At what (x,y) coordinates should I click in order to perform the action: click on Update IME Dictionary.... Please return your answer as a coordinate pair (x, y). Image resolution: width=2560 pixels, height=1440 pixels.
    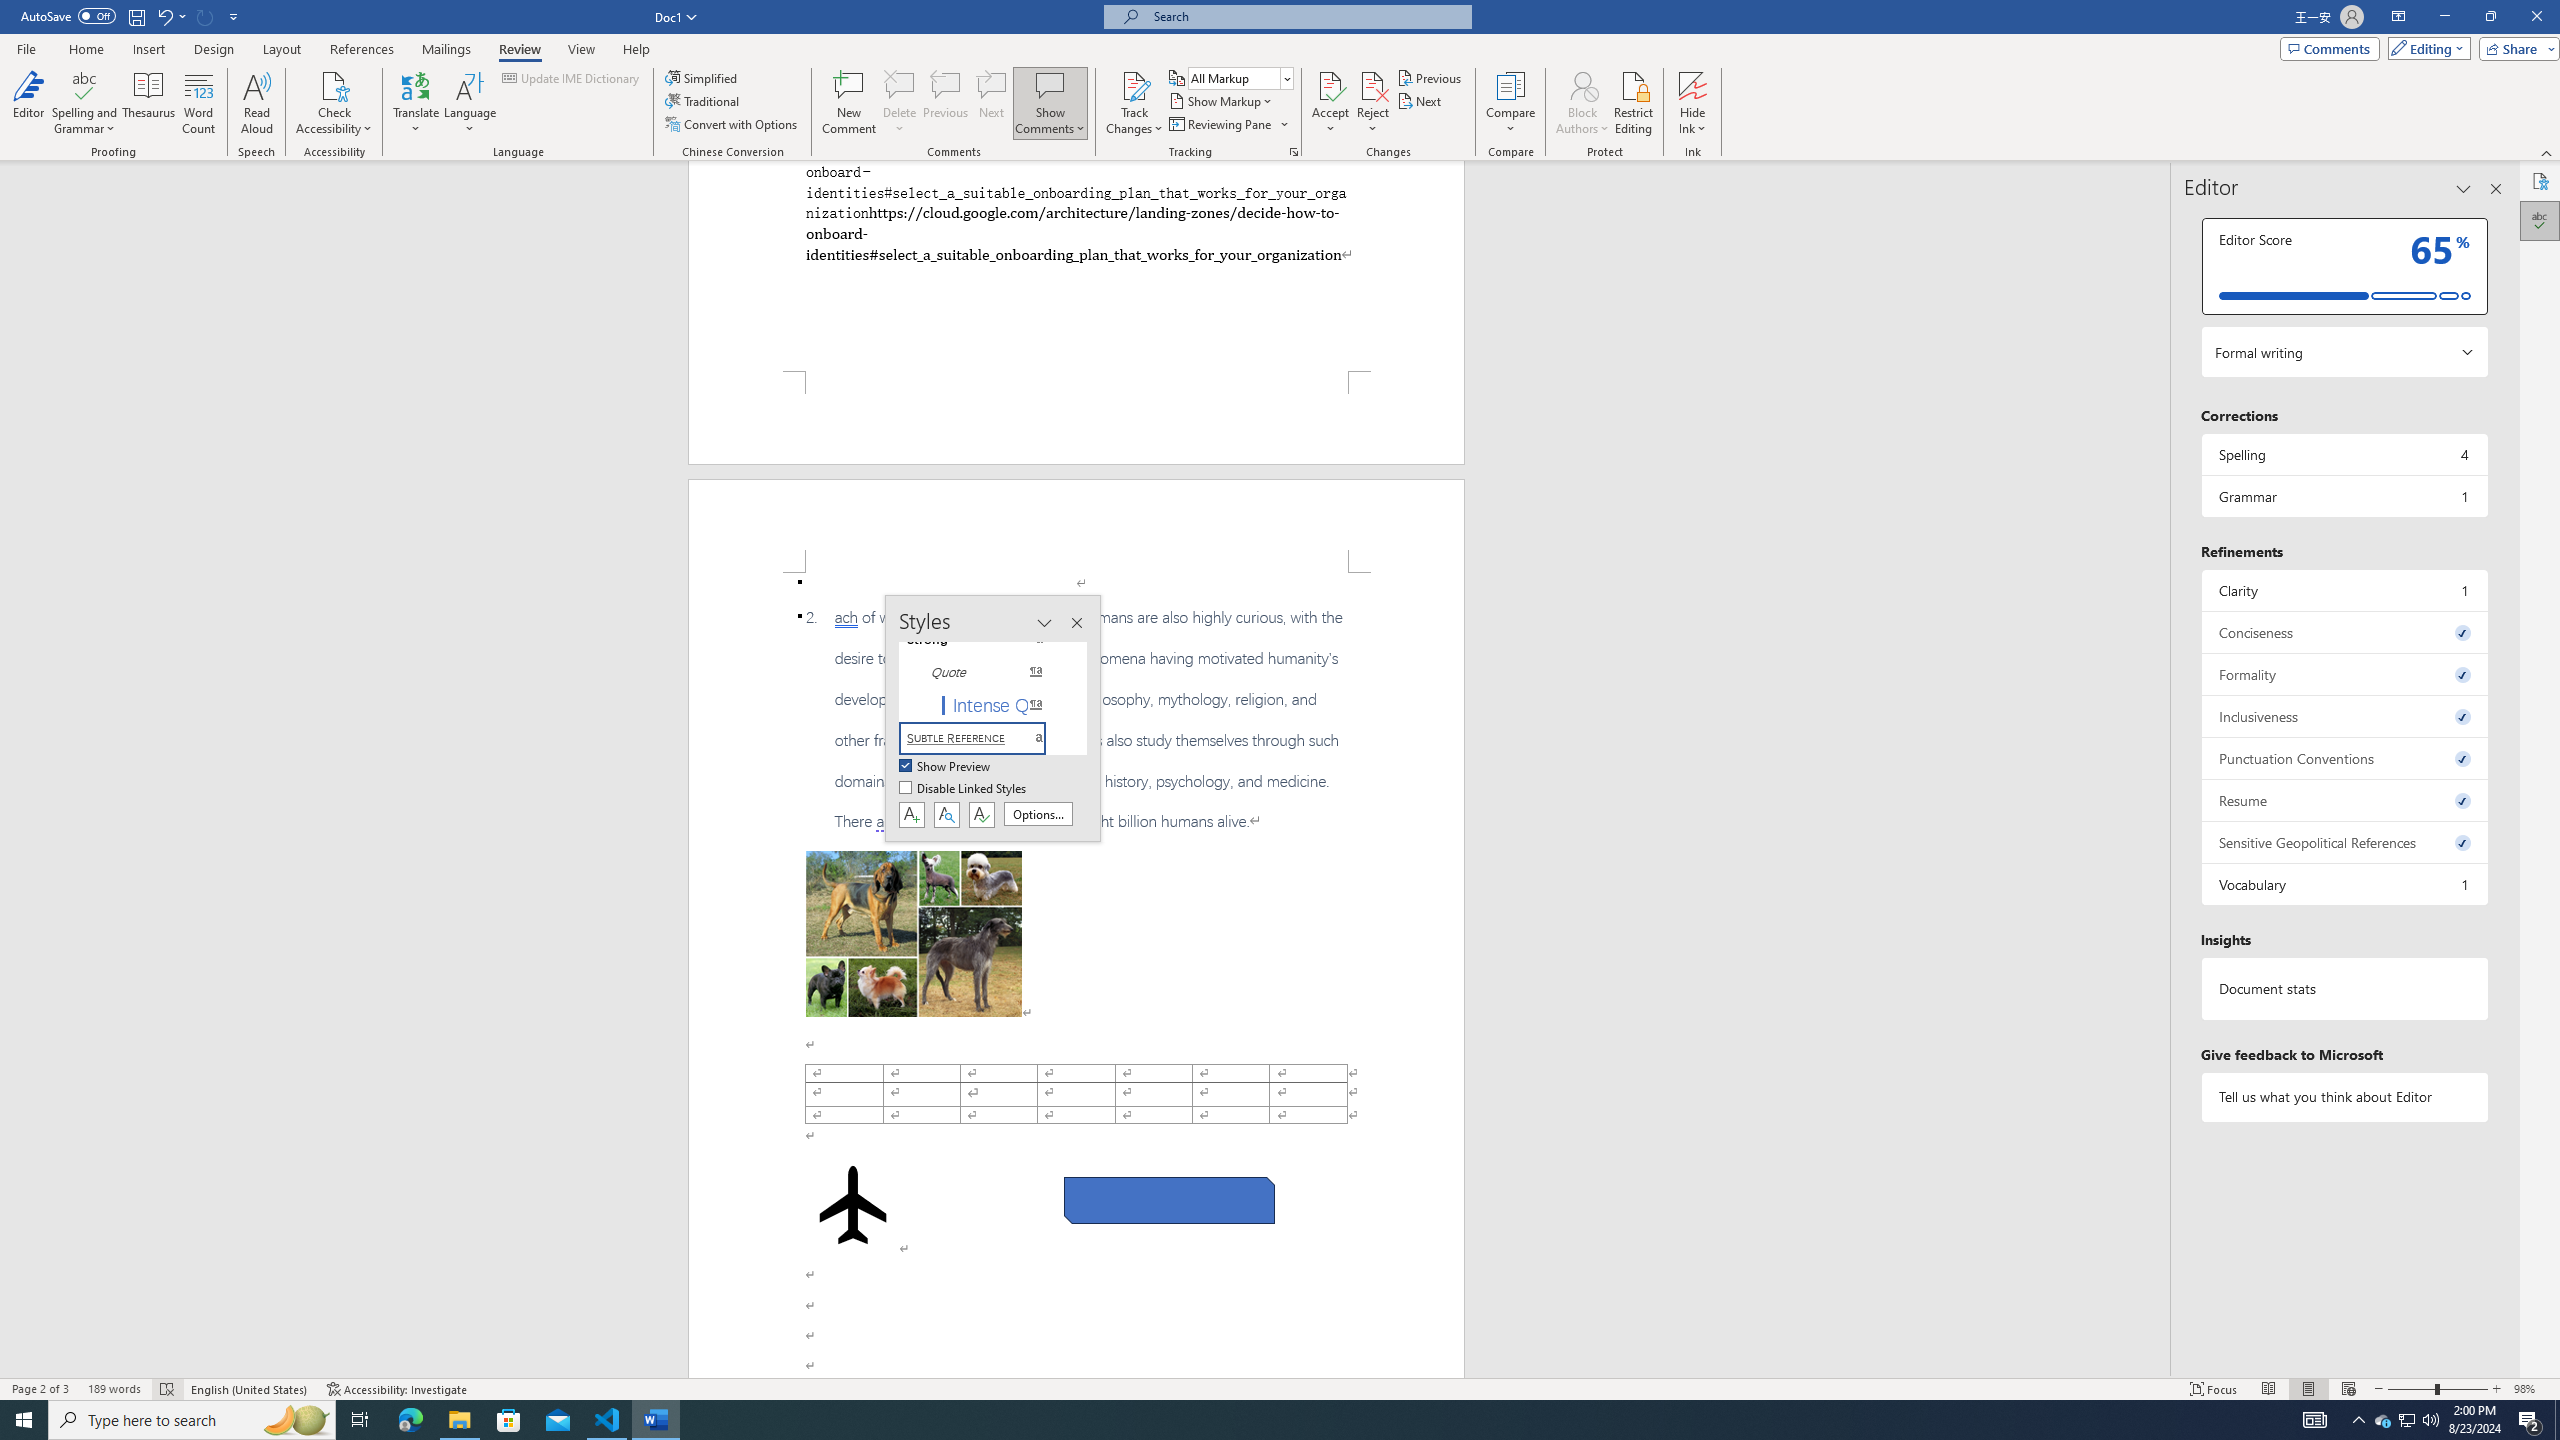
    Looking at the image, I should click on (572, 78).